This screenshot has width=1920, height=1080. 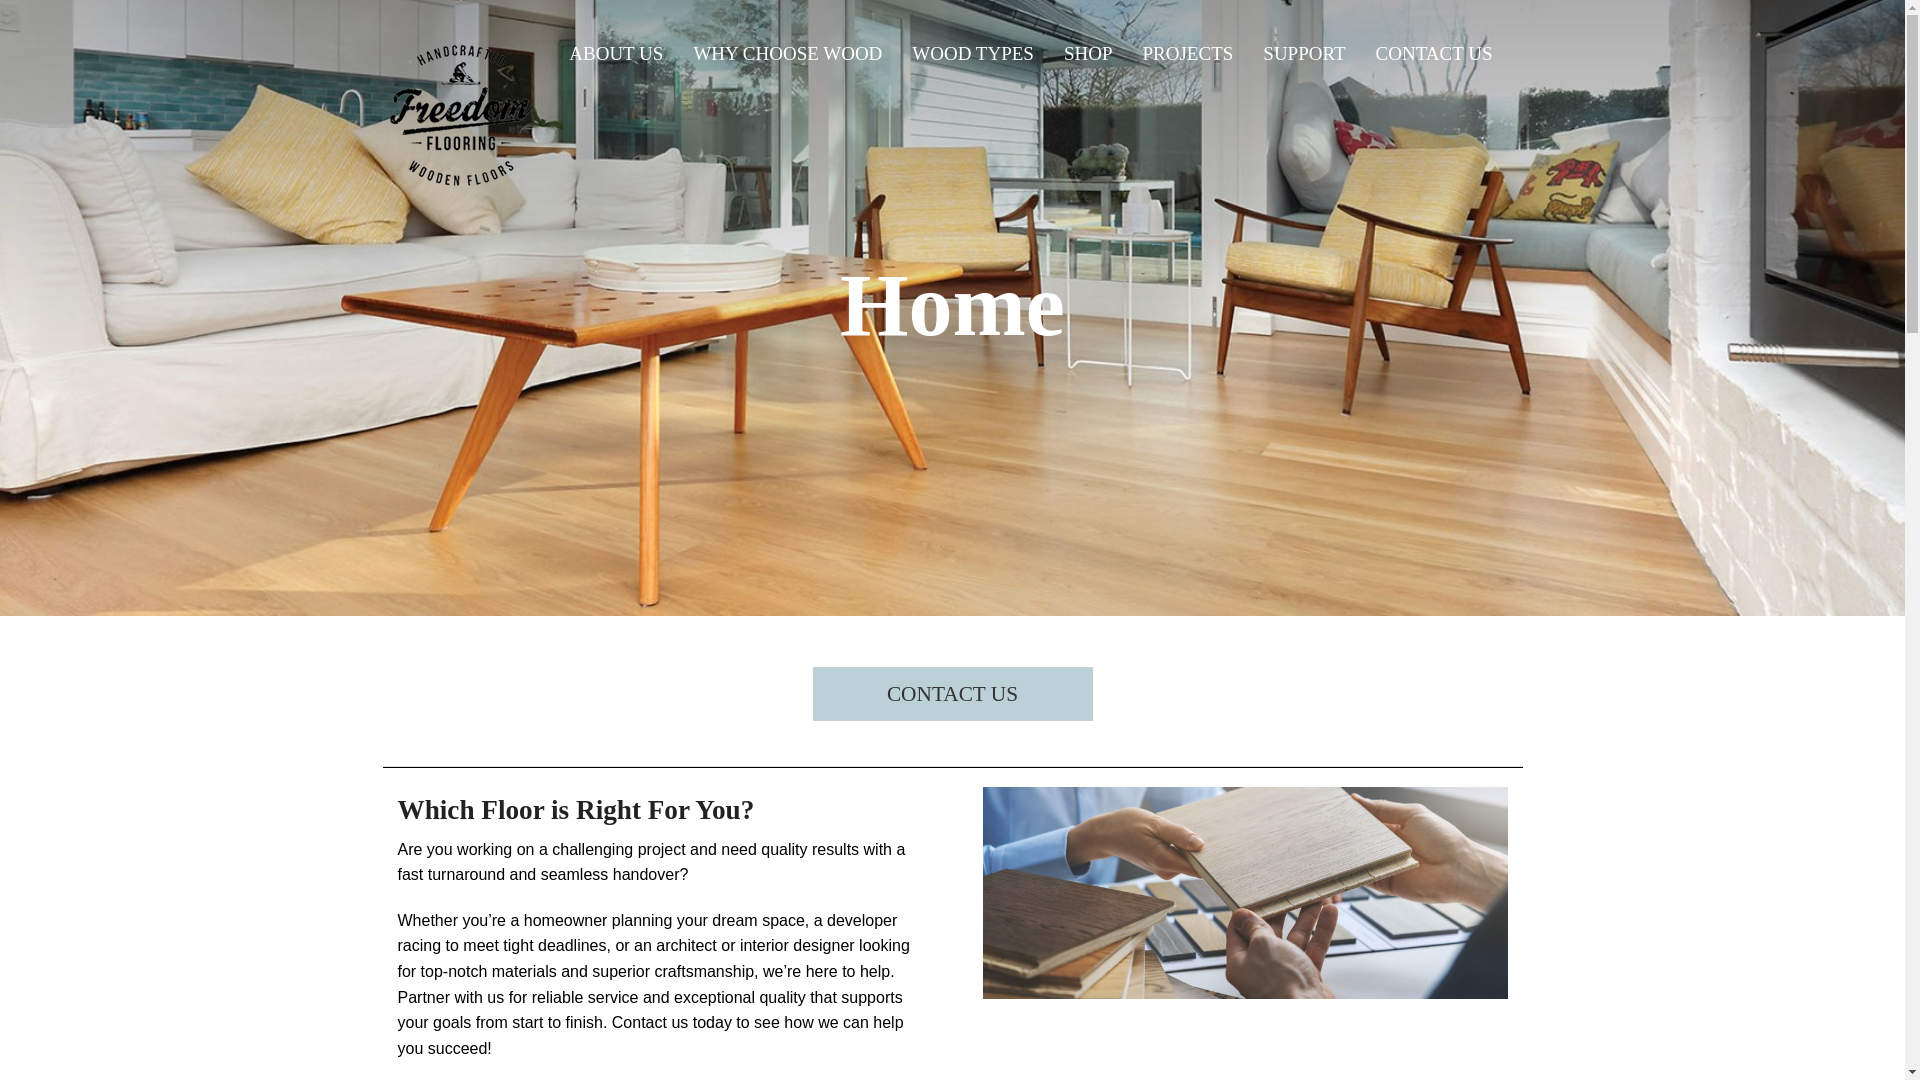 I want to click on SHOP, so click(x=1088, y=54).